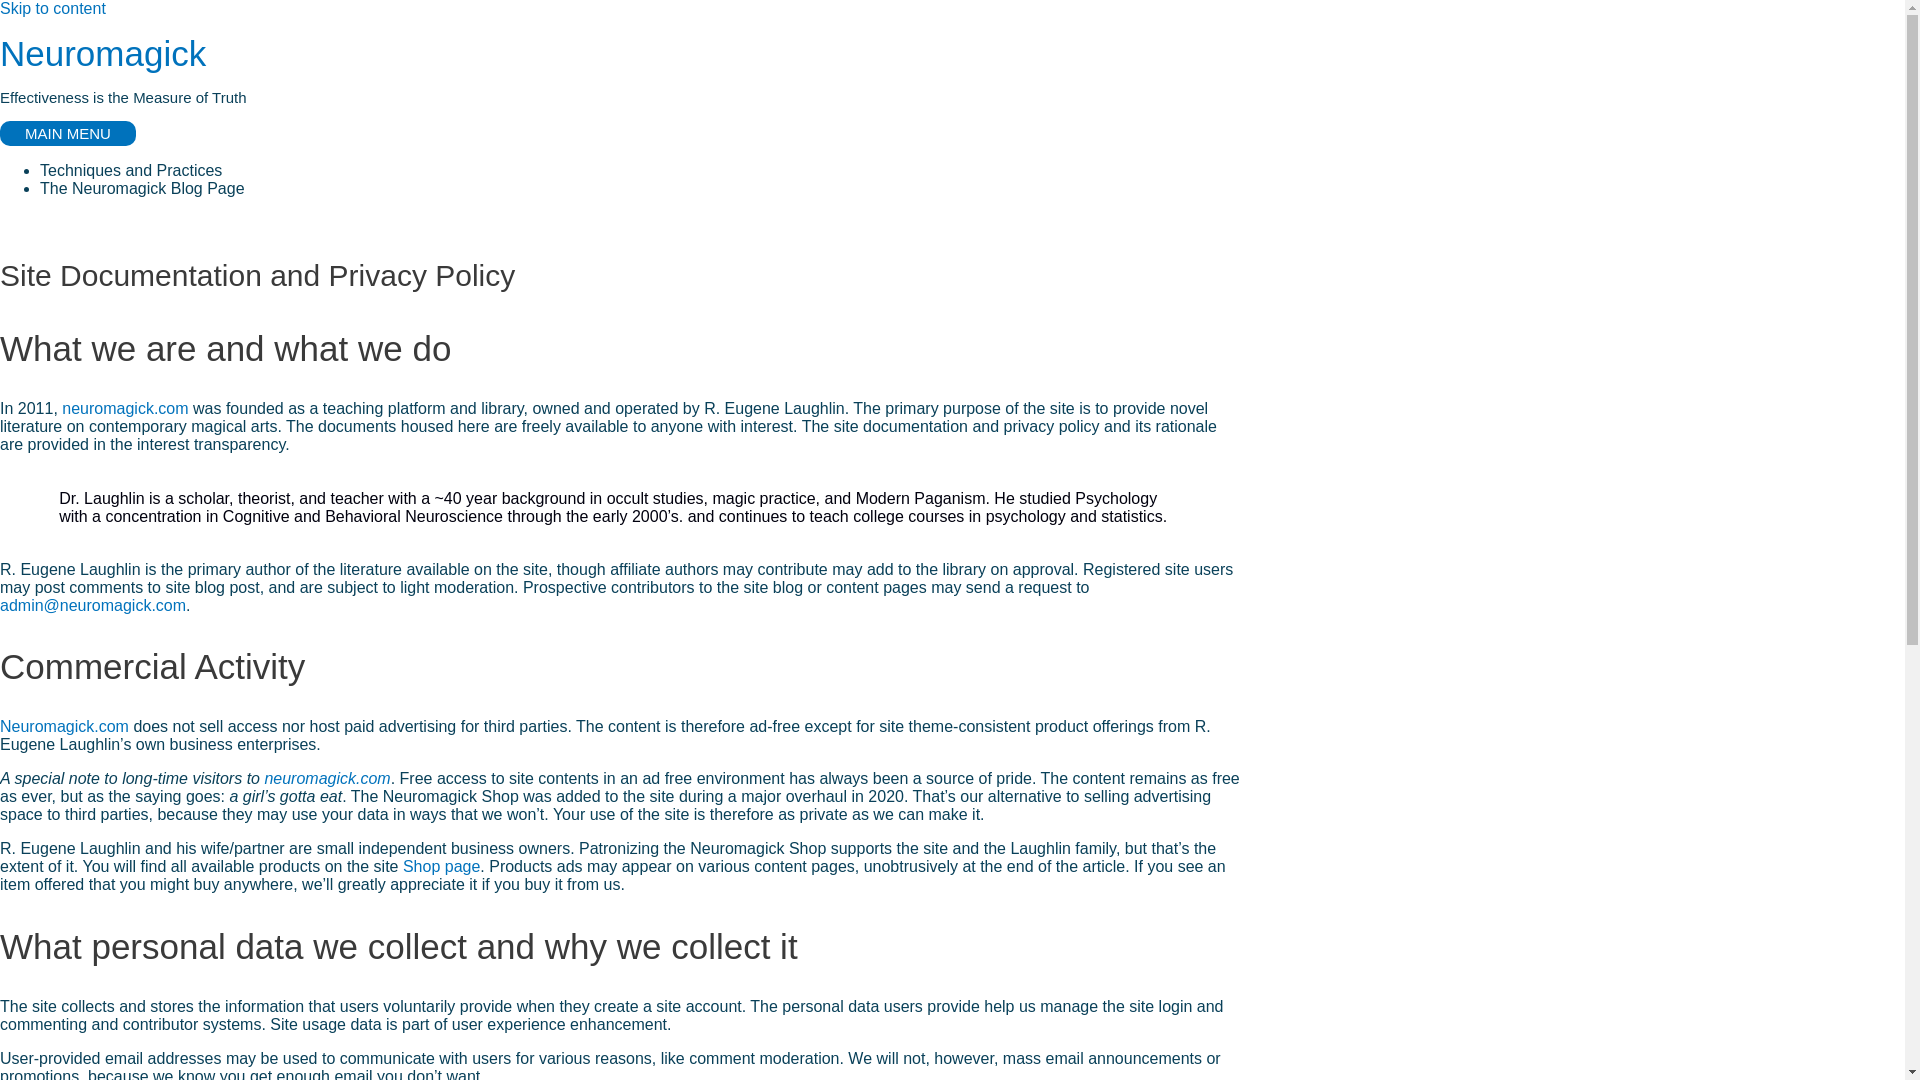 The height and width of the screenshot is (1080, 1920). I want to click on The Neuromagick Blog Page, so click(142, 188).